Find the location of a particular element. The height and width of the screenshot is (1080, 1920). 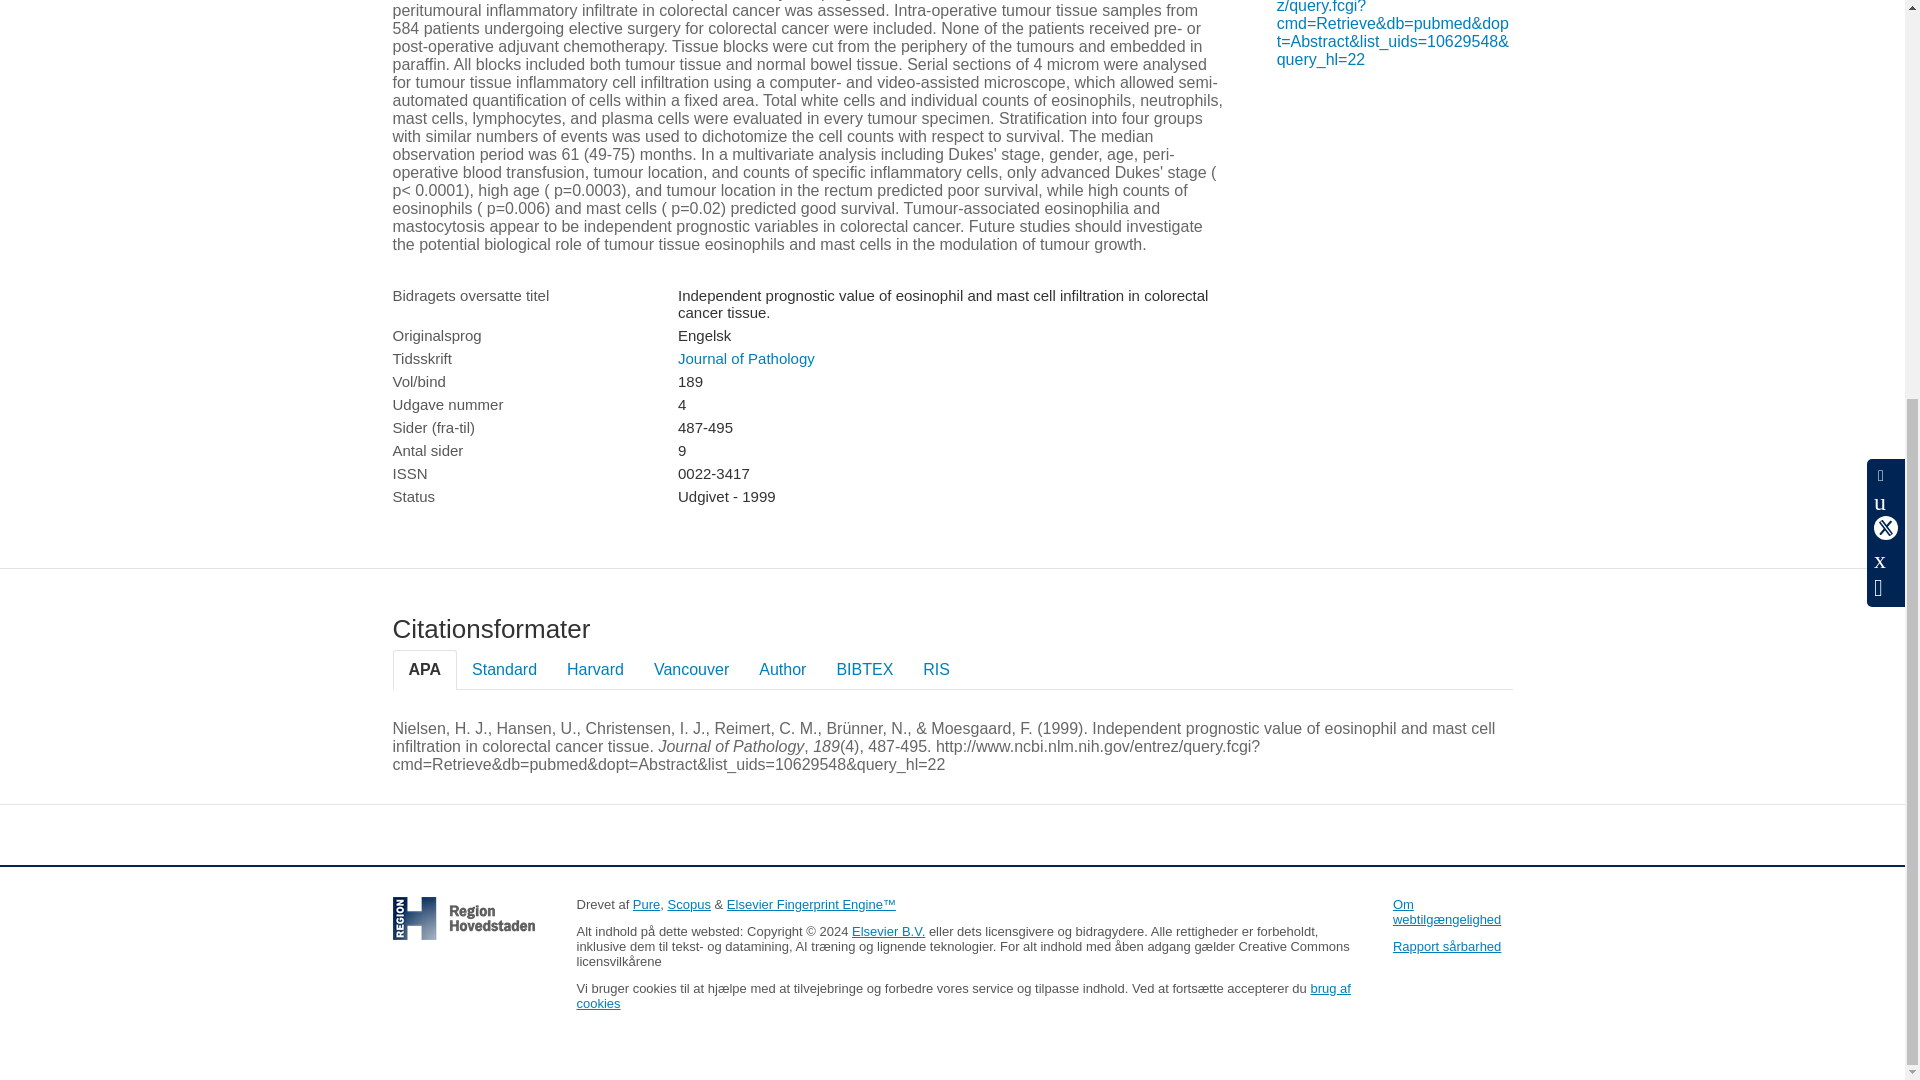

Journal of Pathology is located at coordinates (746, 358).